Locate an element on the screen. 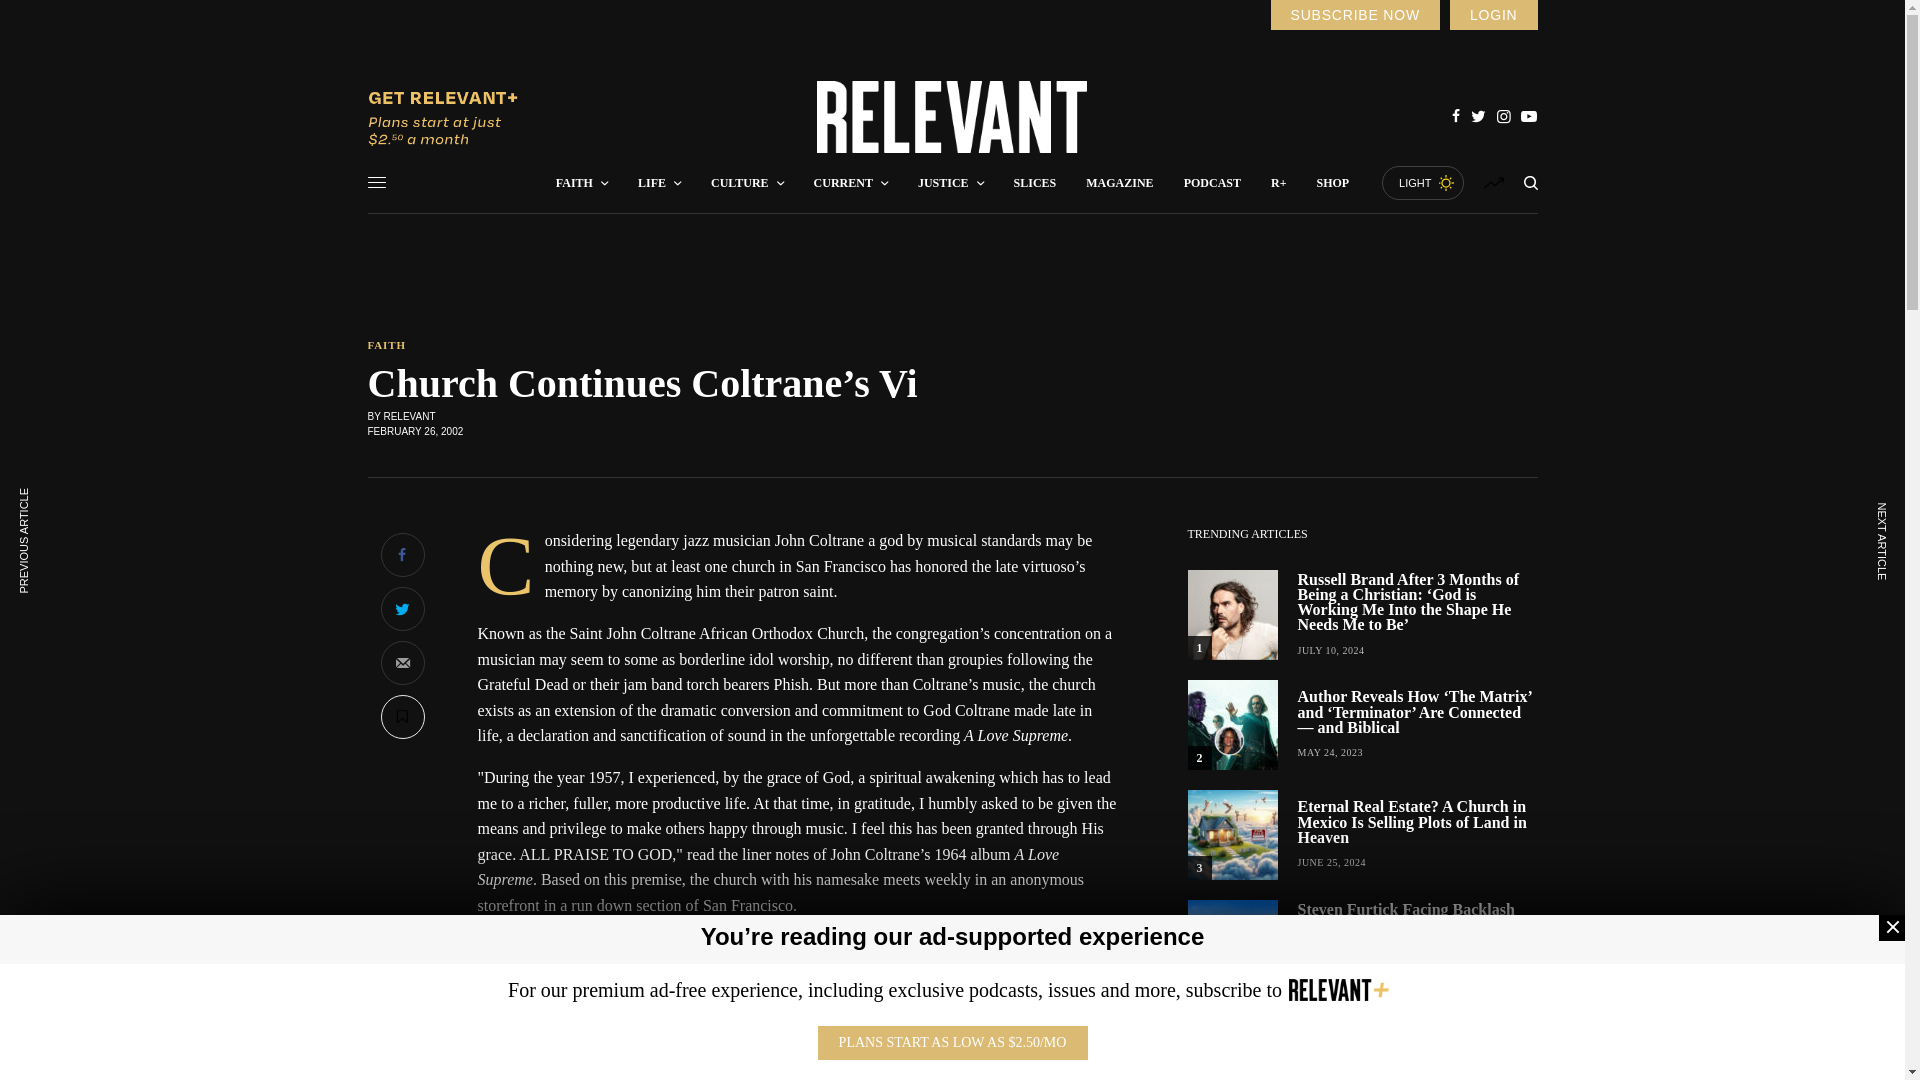 This screenshot has height=1080, width=1920. RELEVANT is located at coordinates (952, 117).